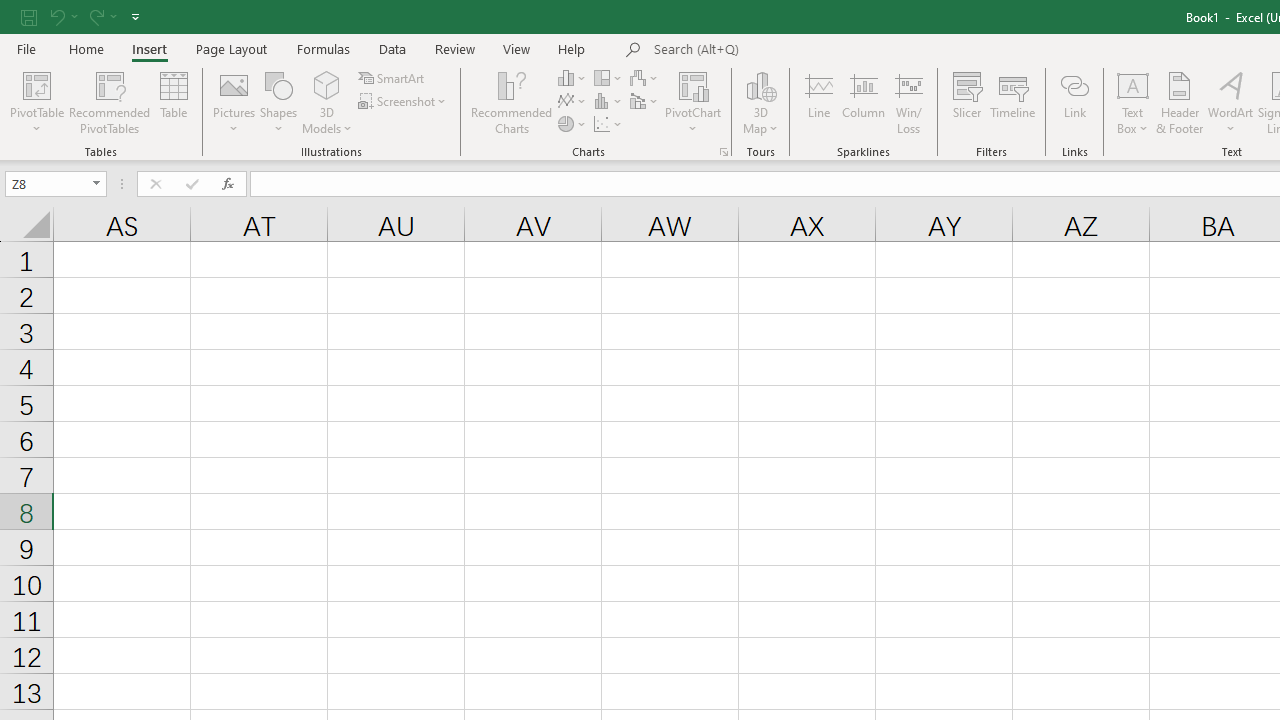 This screenshot has width=1280, height=720. Describe the element at coordinates (864, 102) in the screenshot. I see `Column` at that location.